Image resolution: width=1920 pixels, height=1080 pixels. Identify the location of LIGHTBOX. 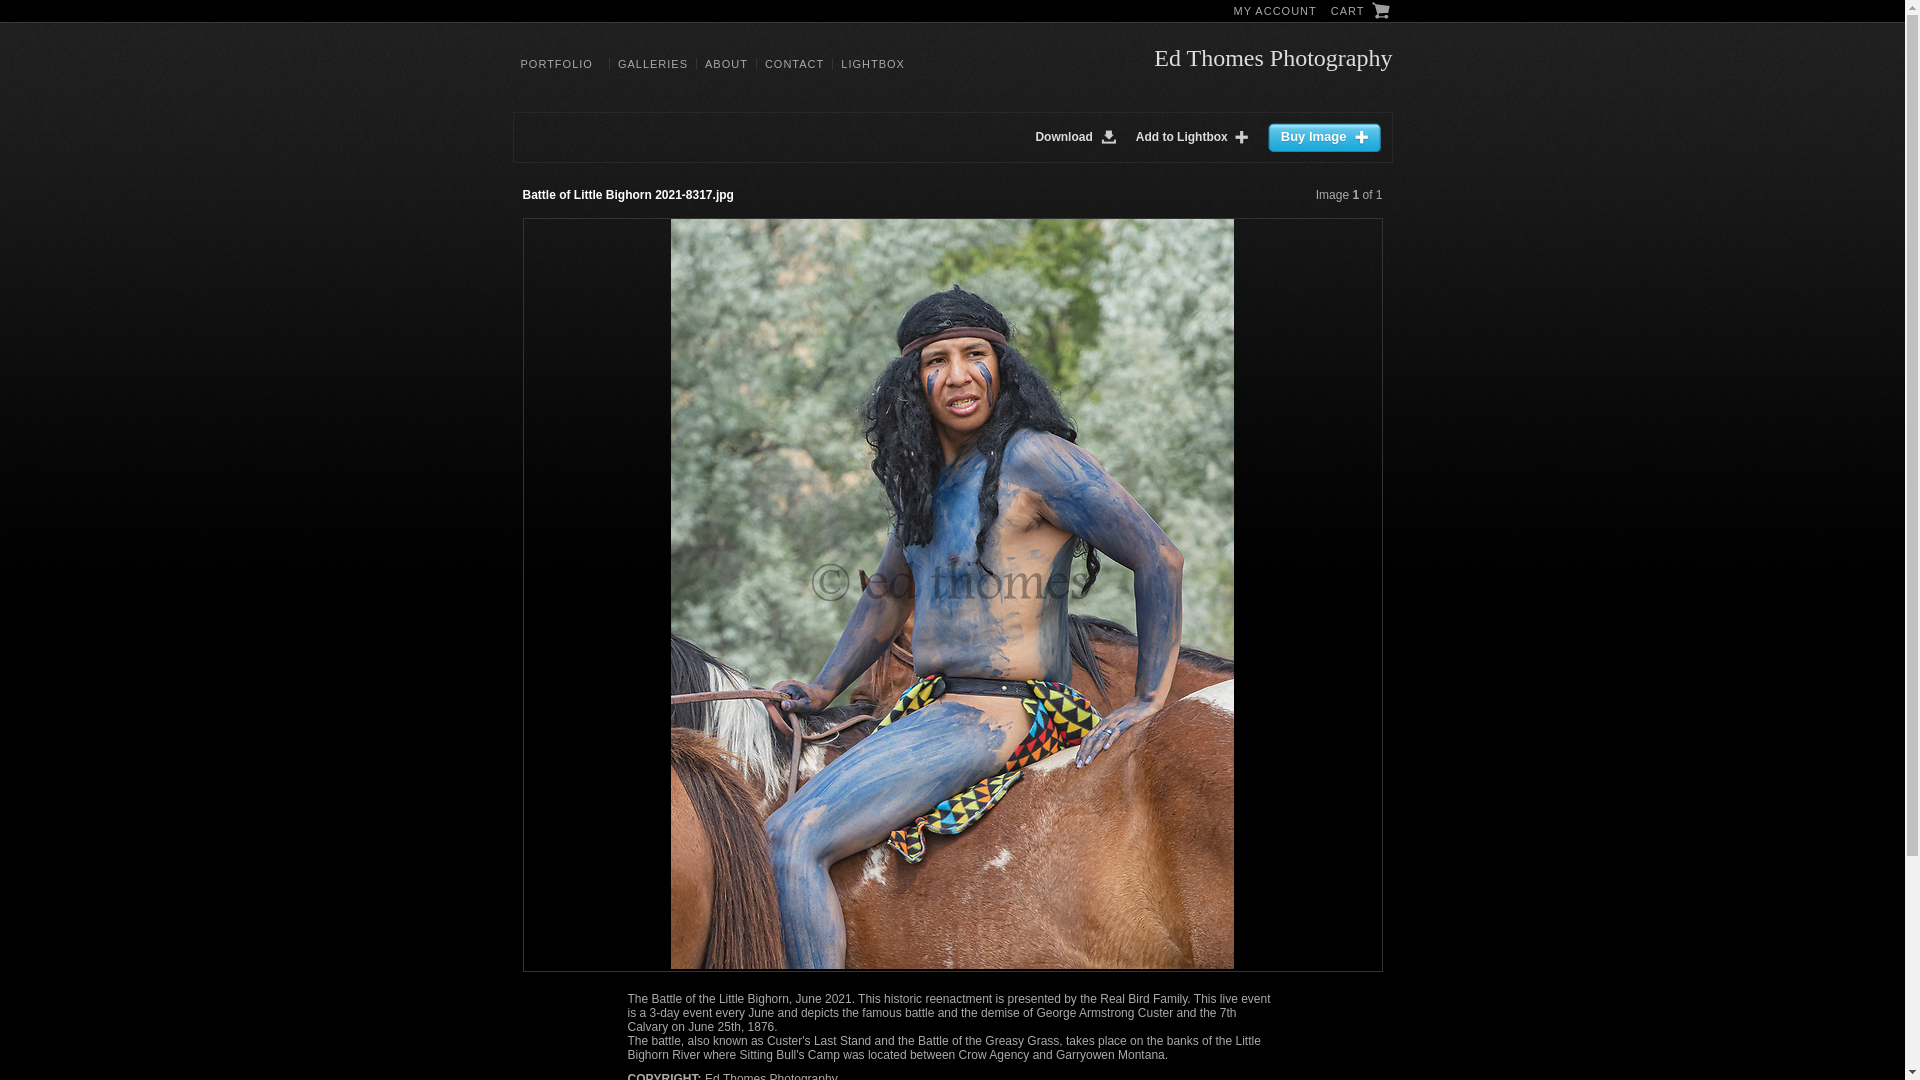
(872, 64).